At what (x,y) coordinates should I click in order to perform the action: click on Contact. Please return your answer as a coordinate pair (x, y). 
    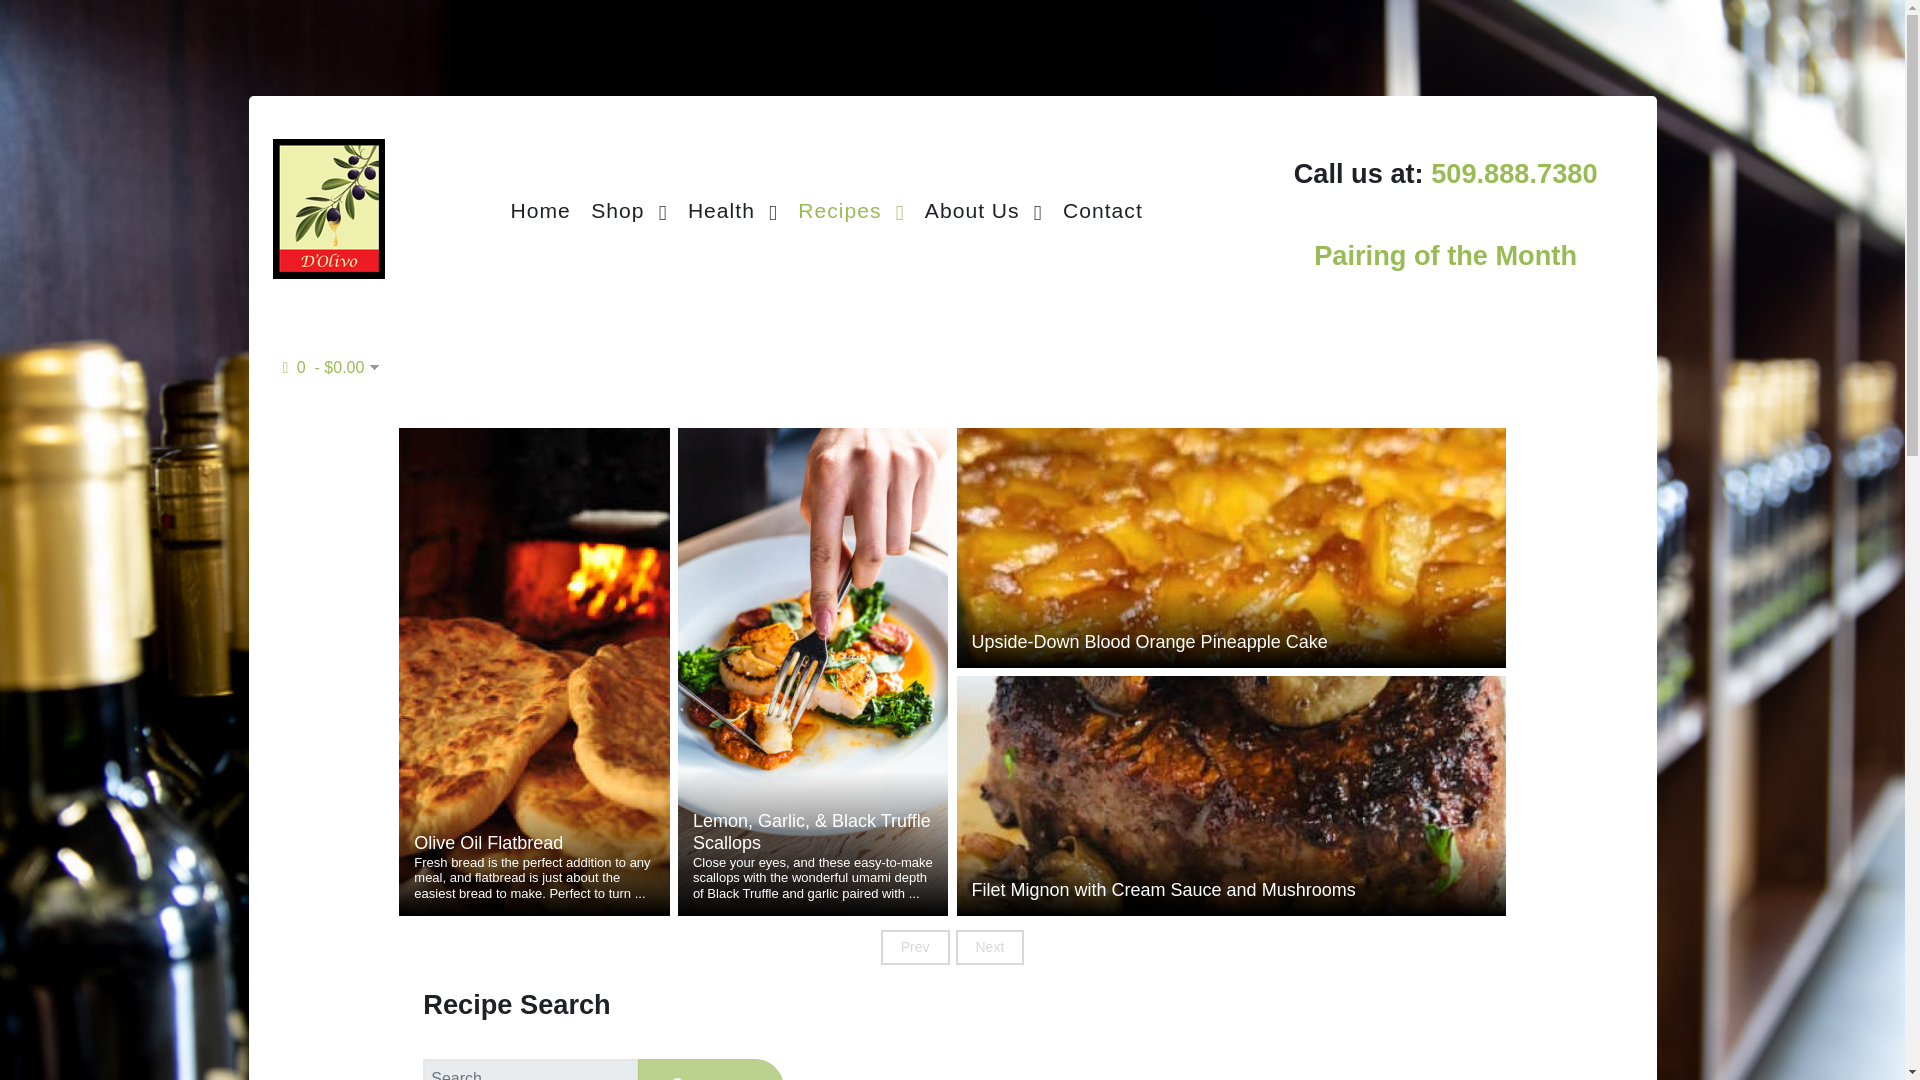
    Looking at the image, I should click on (1102, 208).